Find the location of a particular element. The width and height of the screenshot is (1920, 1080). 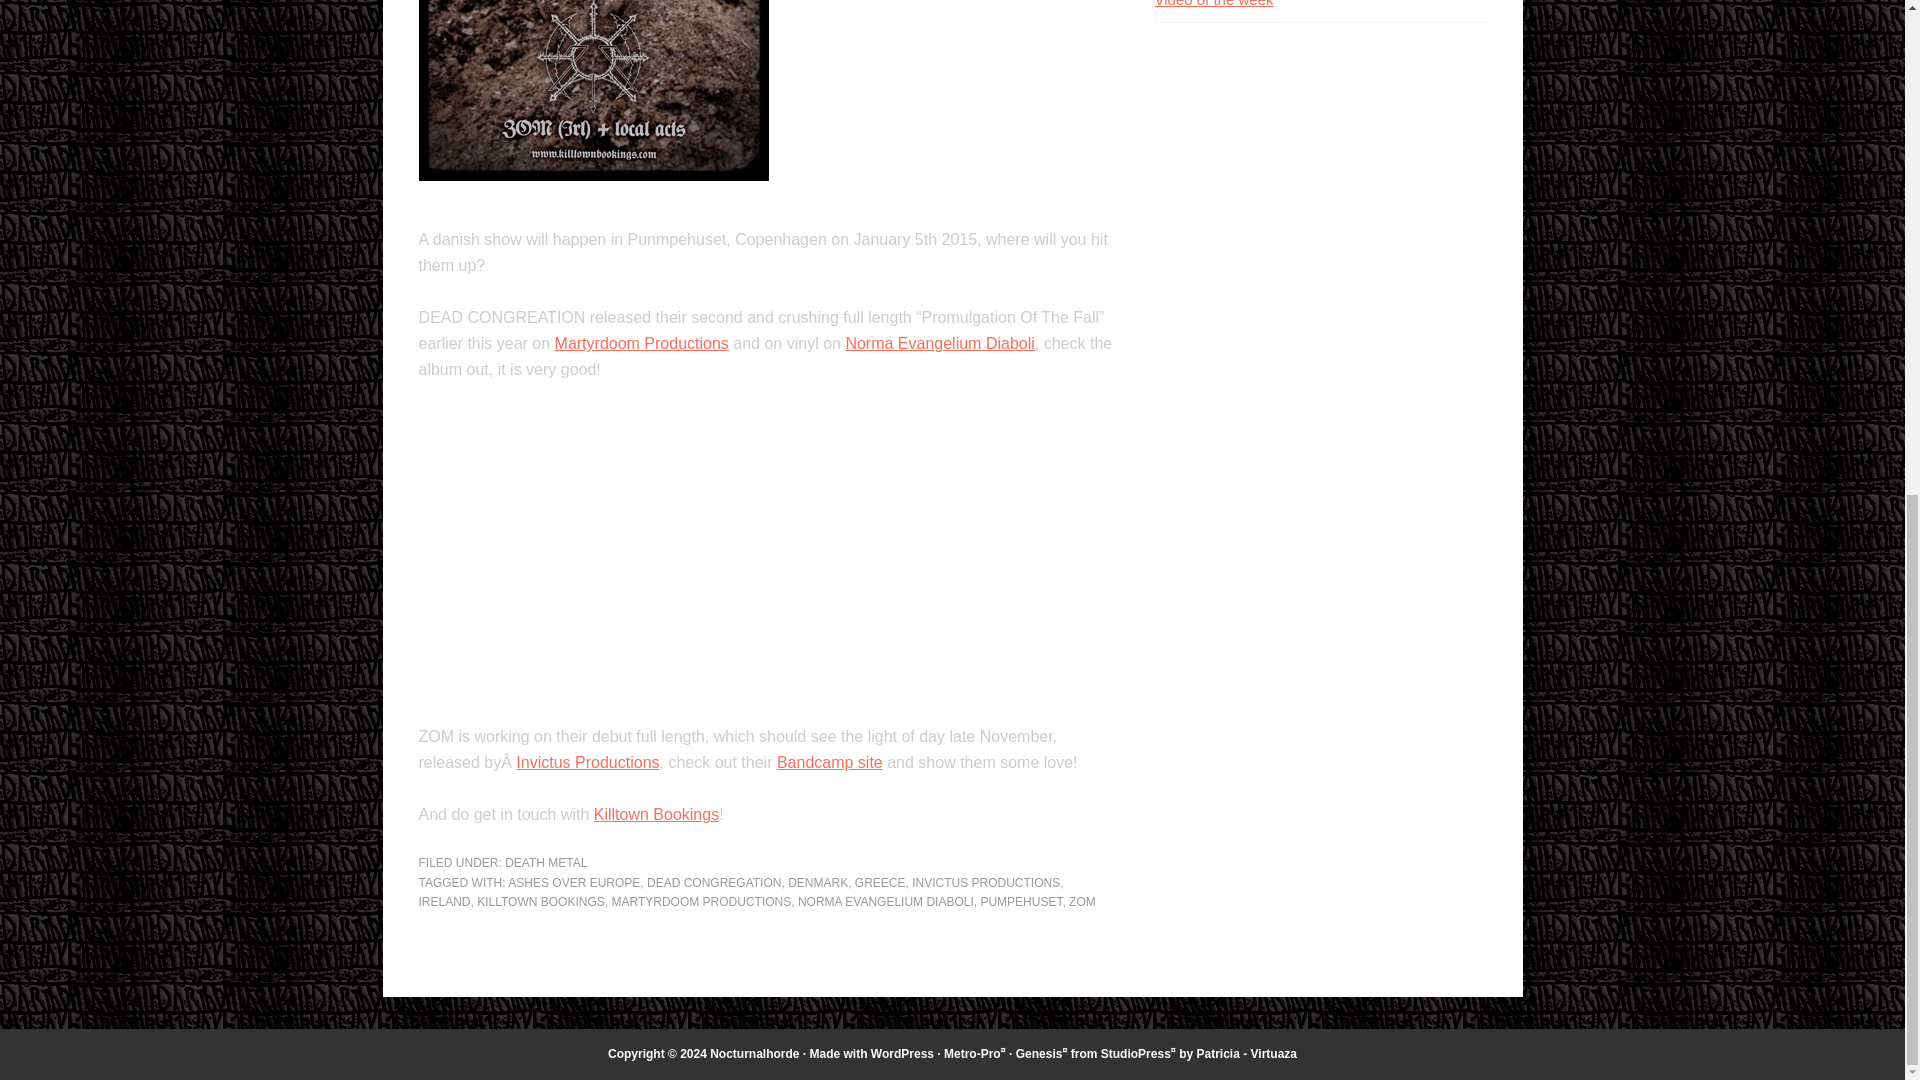

Martyrdoom Productions is located at coordinates (642, 343).